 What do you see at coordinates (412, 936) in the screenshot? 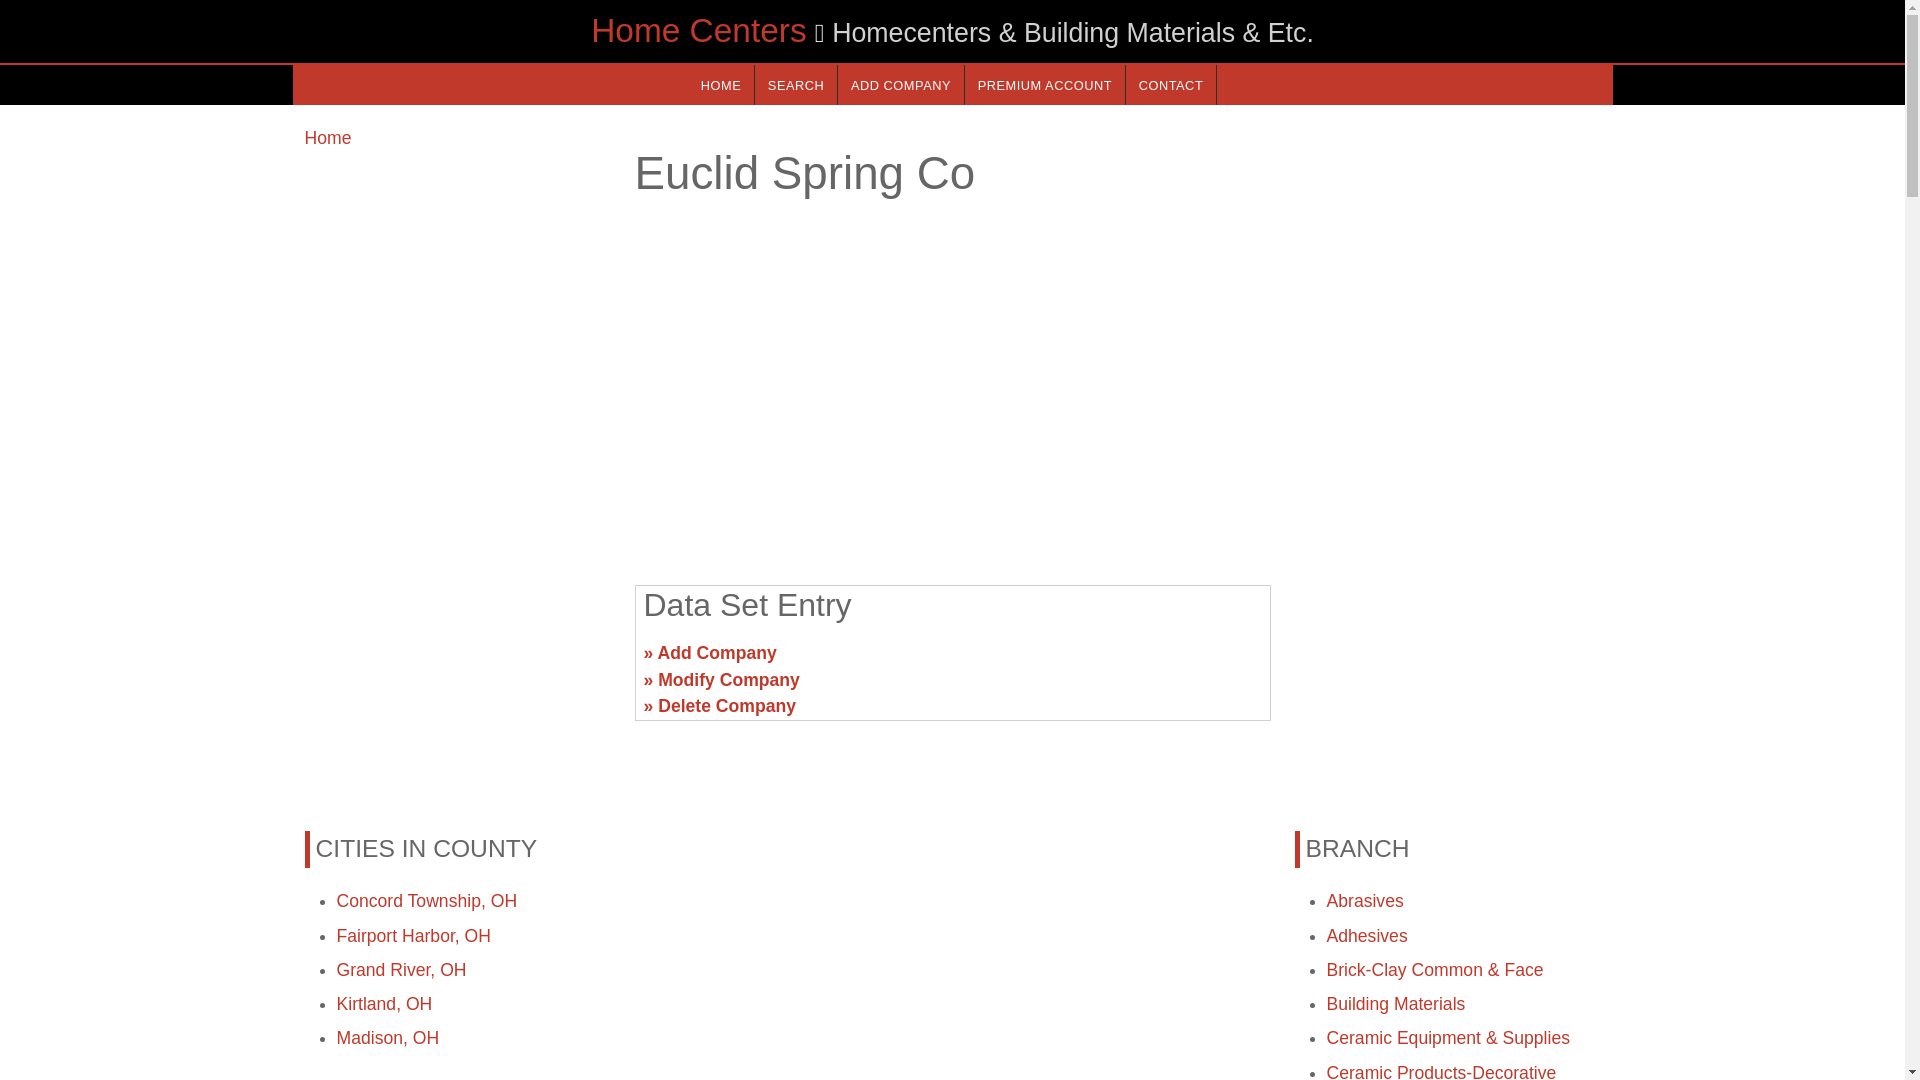
I see `Fairport Harbor, OH` at bounding box center [412, 936].